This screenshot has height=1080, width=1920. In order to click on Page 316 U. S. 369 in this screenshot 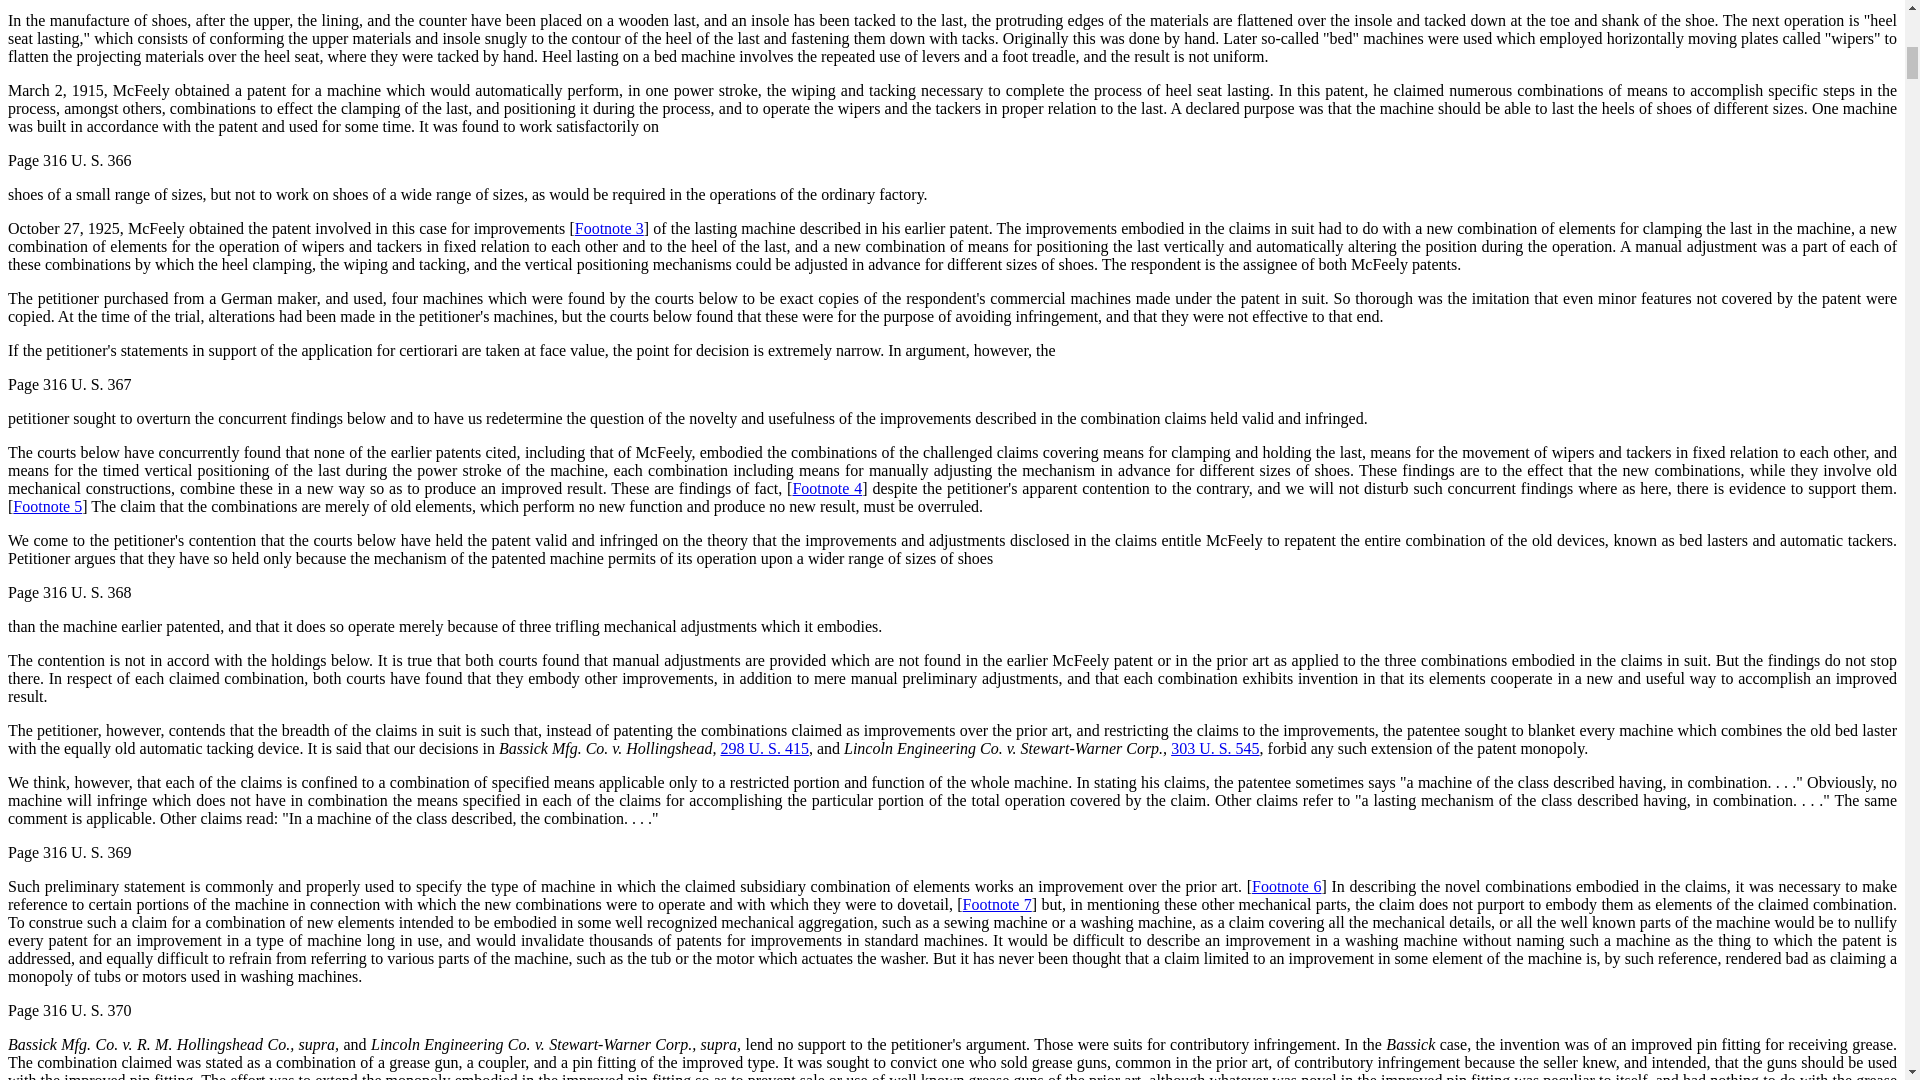, I will do `click(70, 852)`.